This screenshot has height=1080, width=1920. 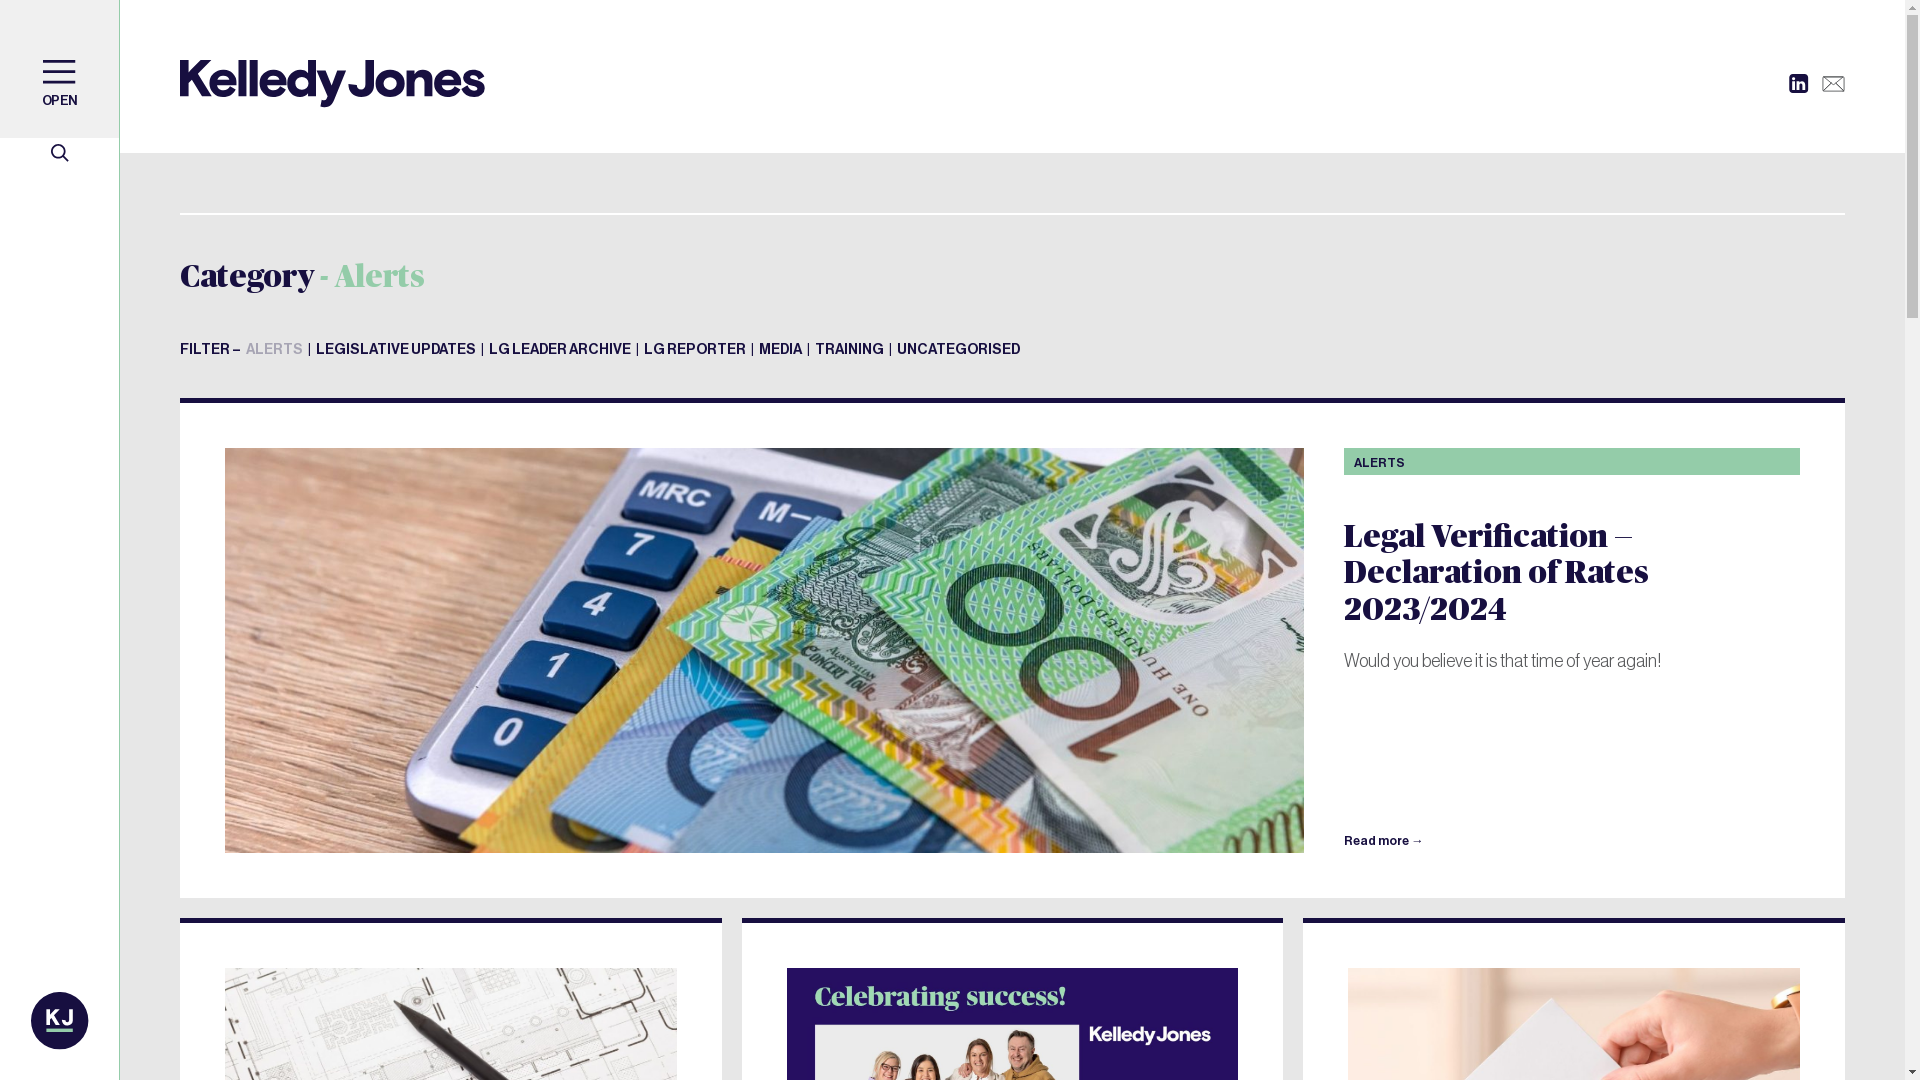 What do you see at coordinates (1799, 84) in the screenshot?
I see `LinkedIn` at bounding box center [1799, 84].